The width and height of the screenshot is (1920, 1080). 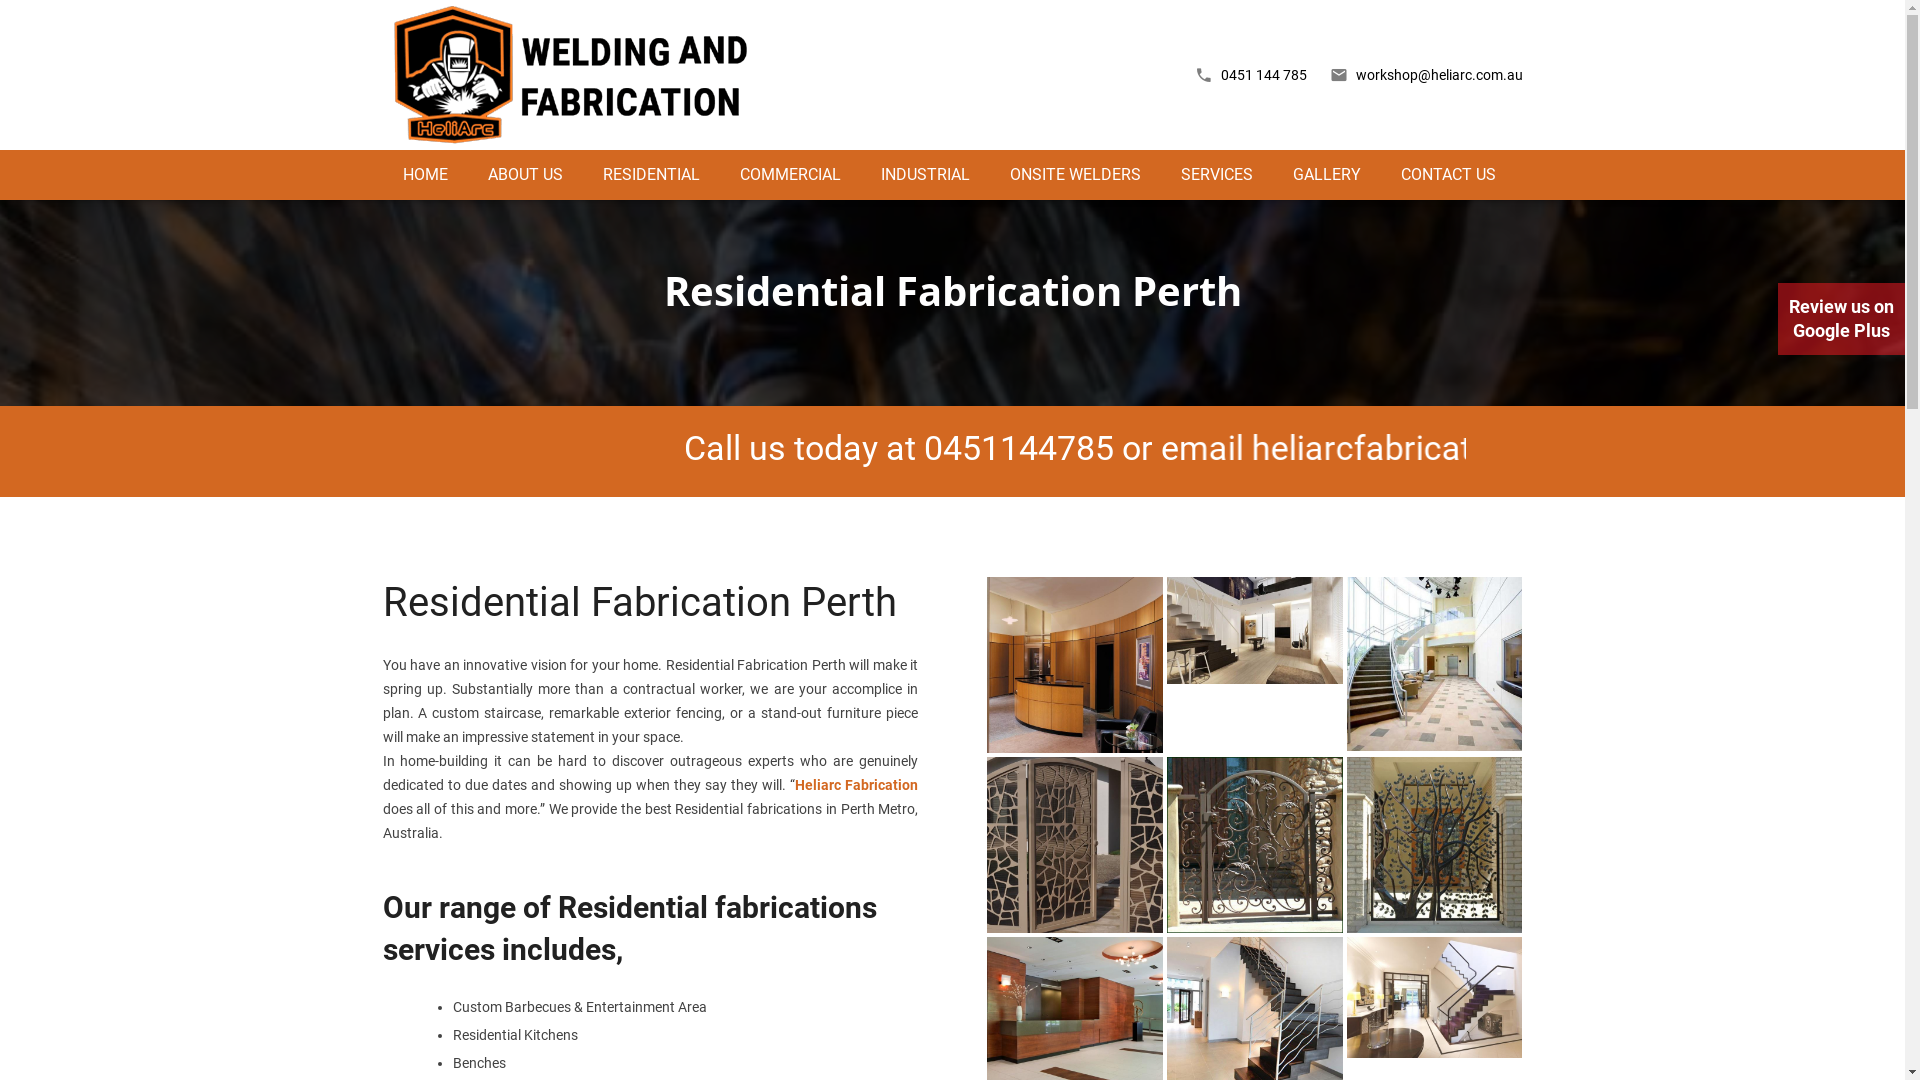 I want to click on SERVICES, so click(x=1216, y=175).